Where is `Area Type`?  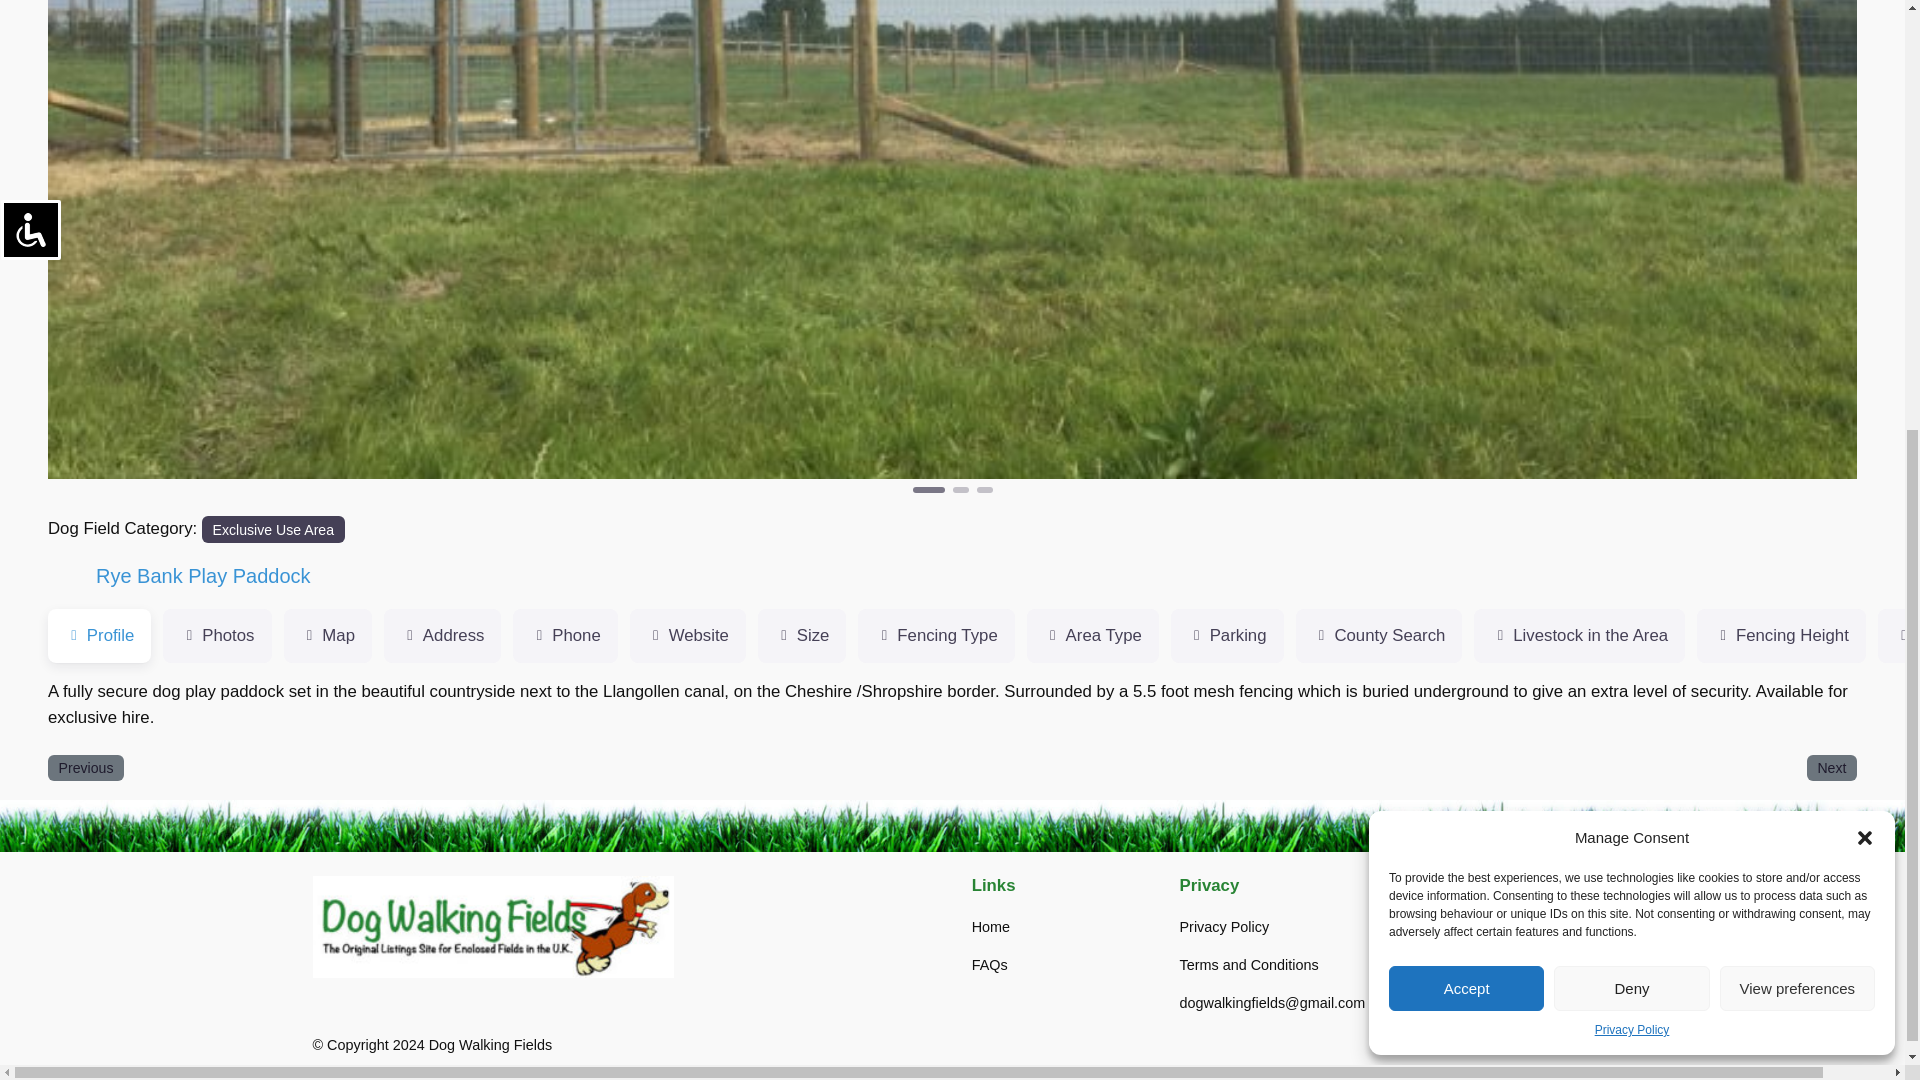 Area Type is located at coordinates (1093, 636).